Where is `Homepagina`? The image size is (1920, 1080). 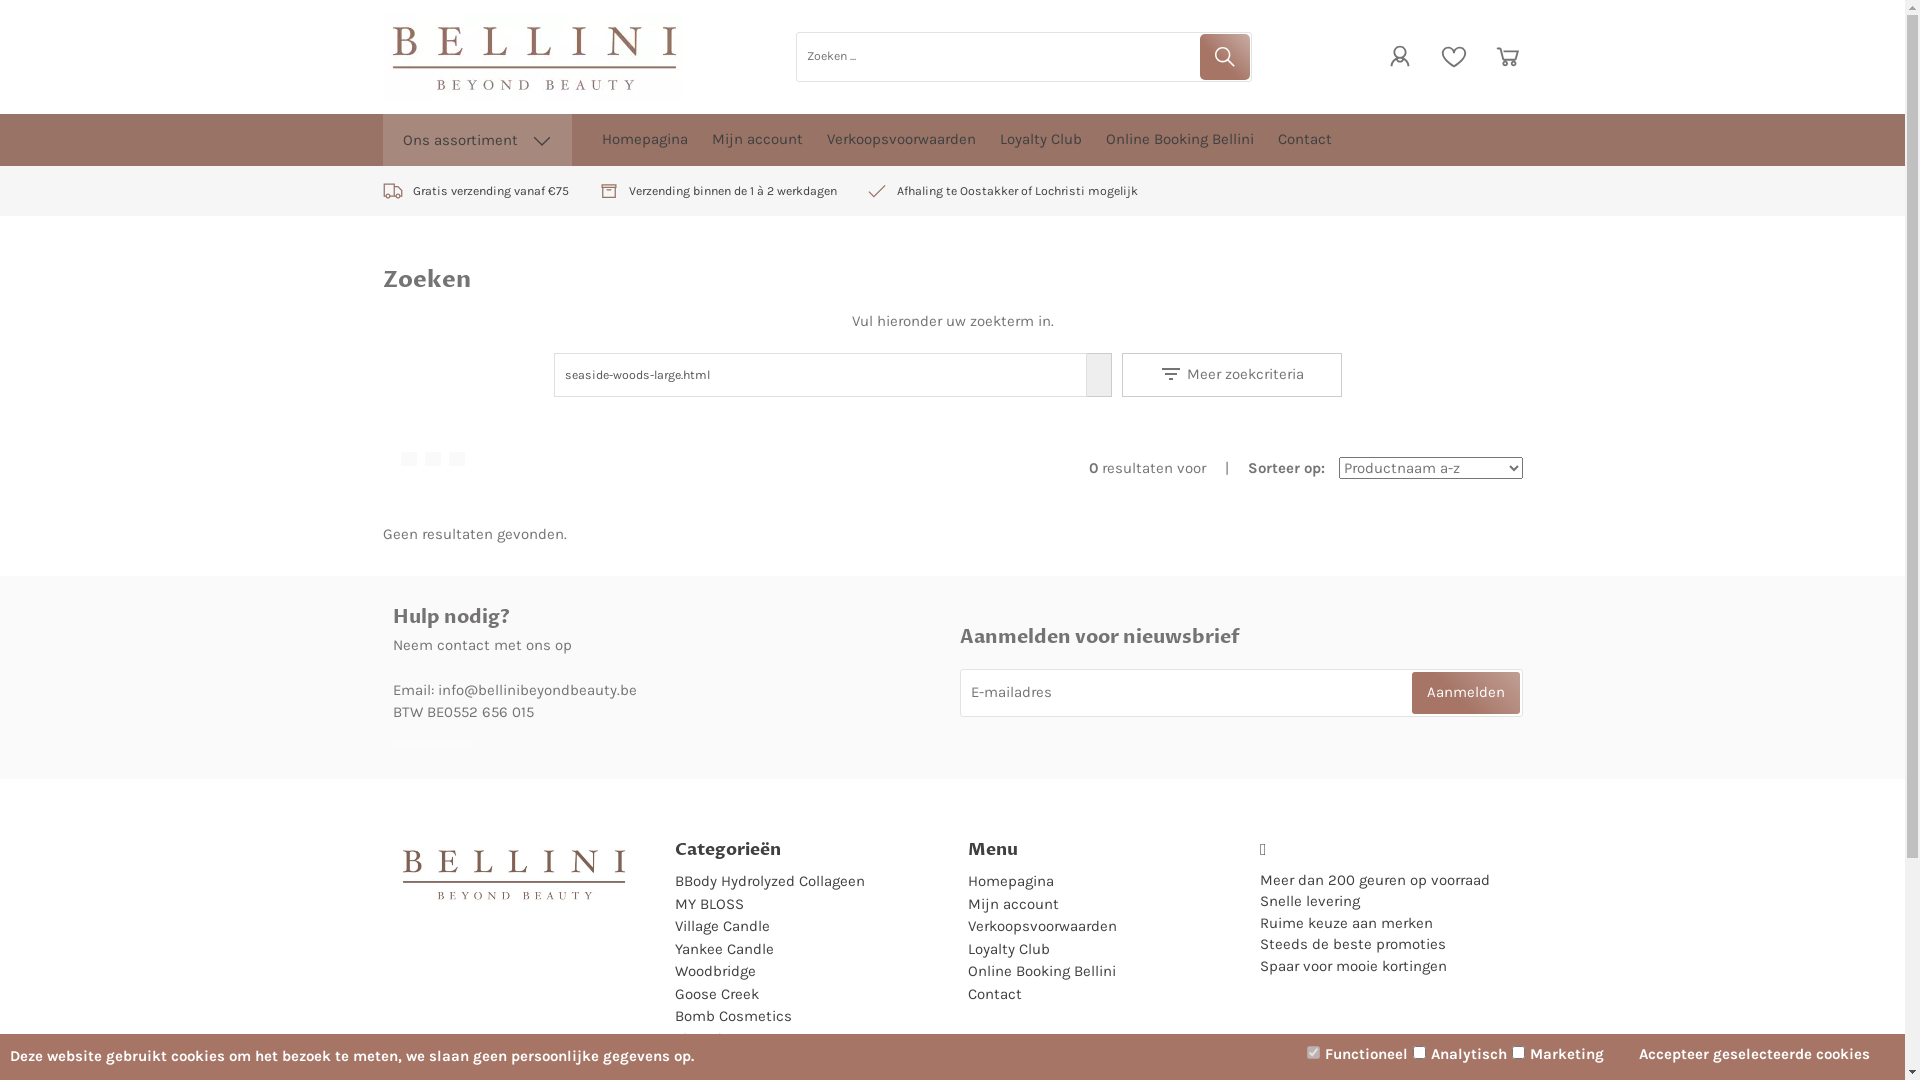
Homepagina is located at coordinates (1011, 881).